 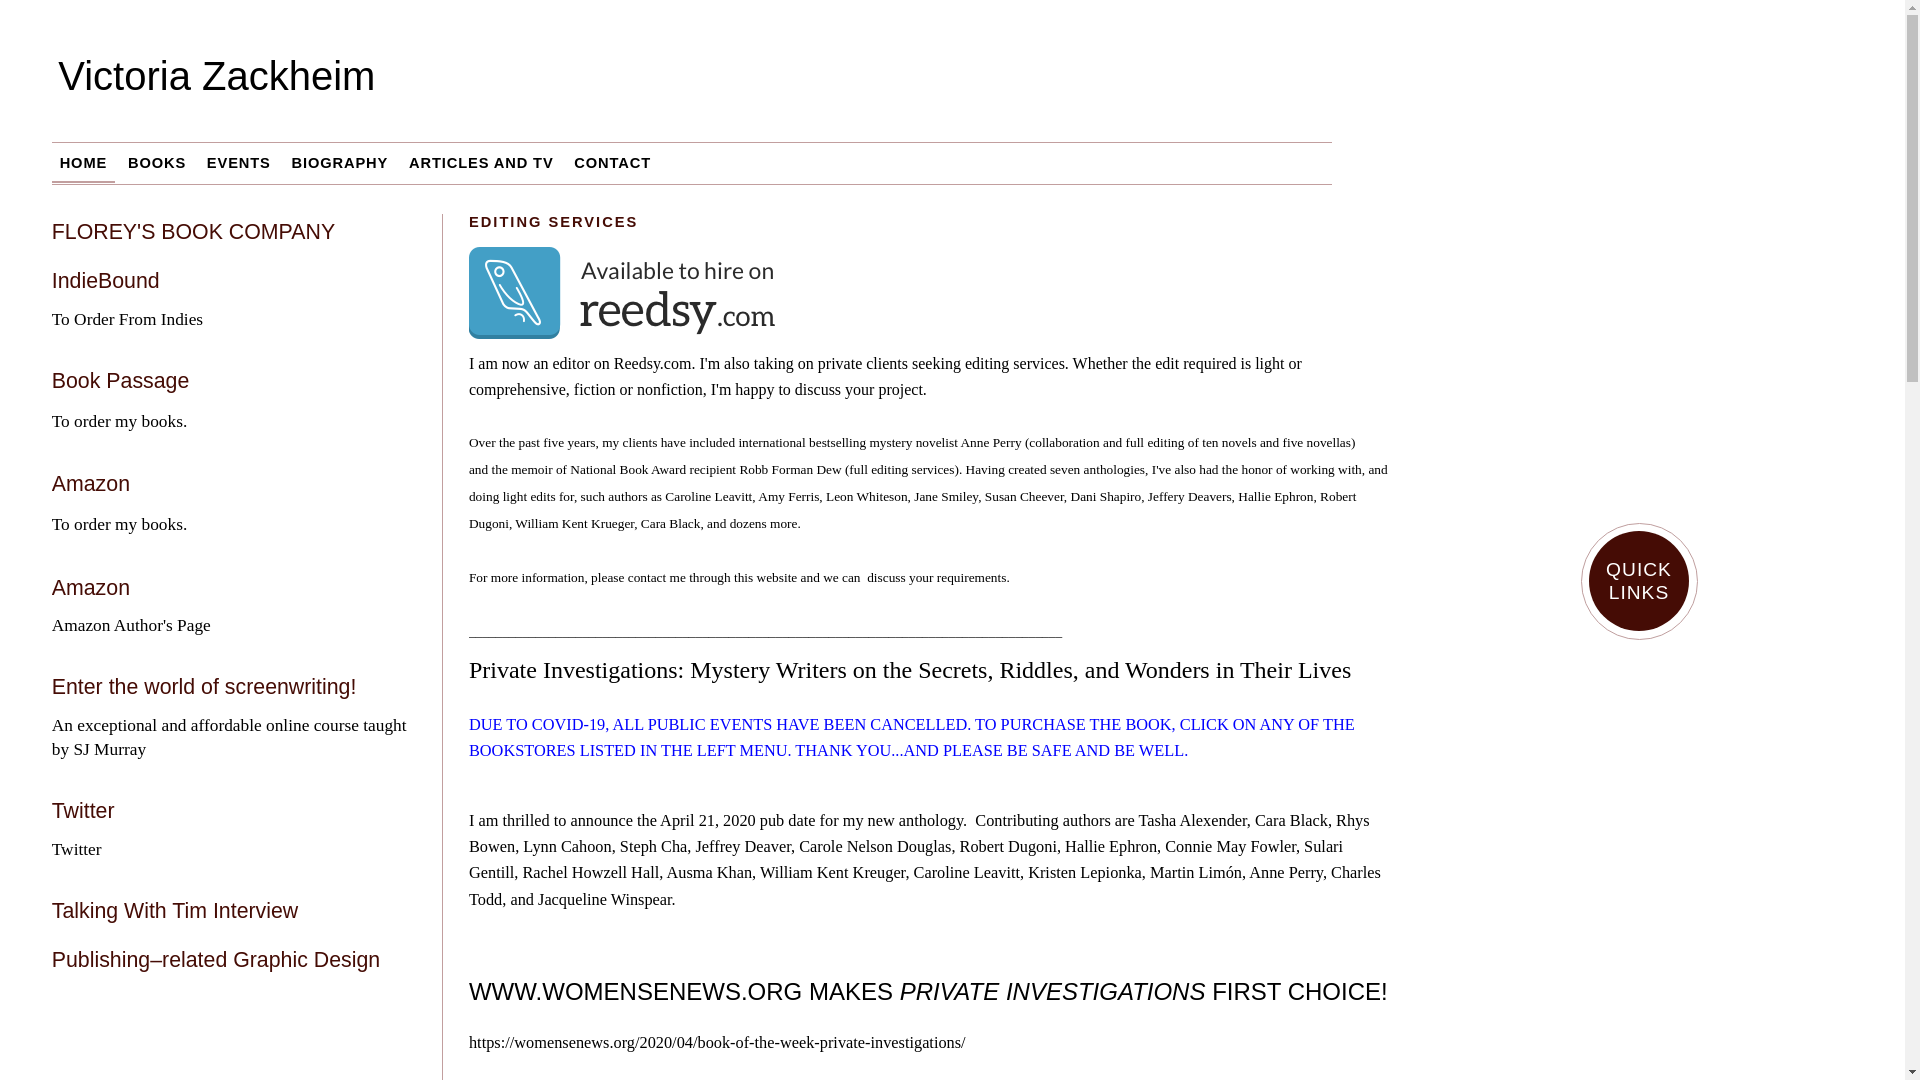 What do you see at coordinates (204, 686) in the screenshot?
I see `Enter the world of screenwriting!` at bounding box center [204, 686].